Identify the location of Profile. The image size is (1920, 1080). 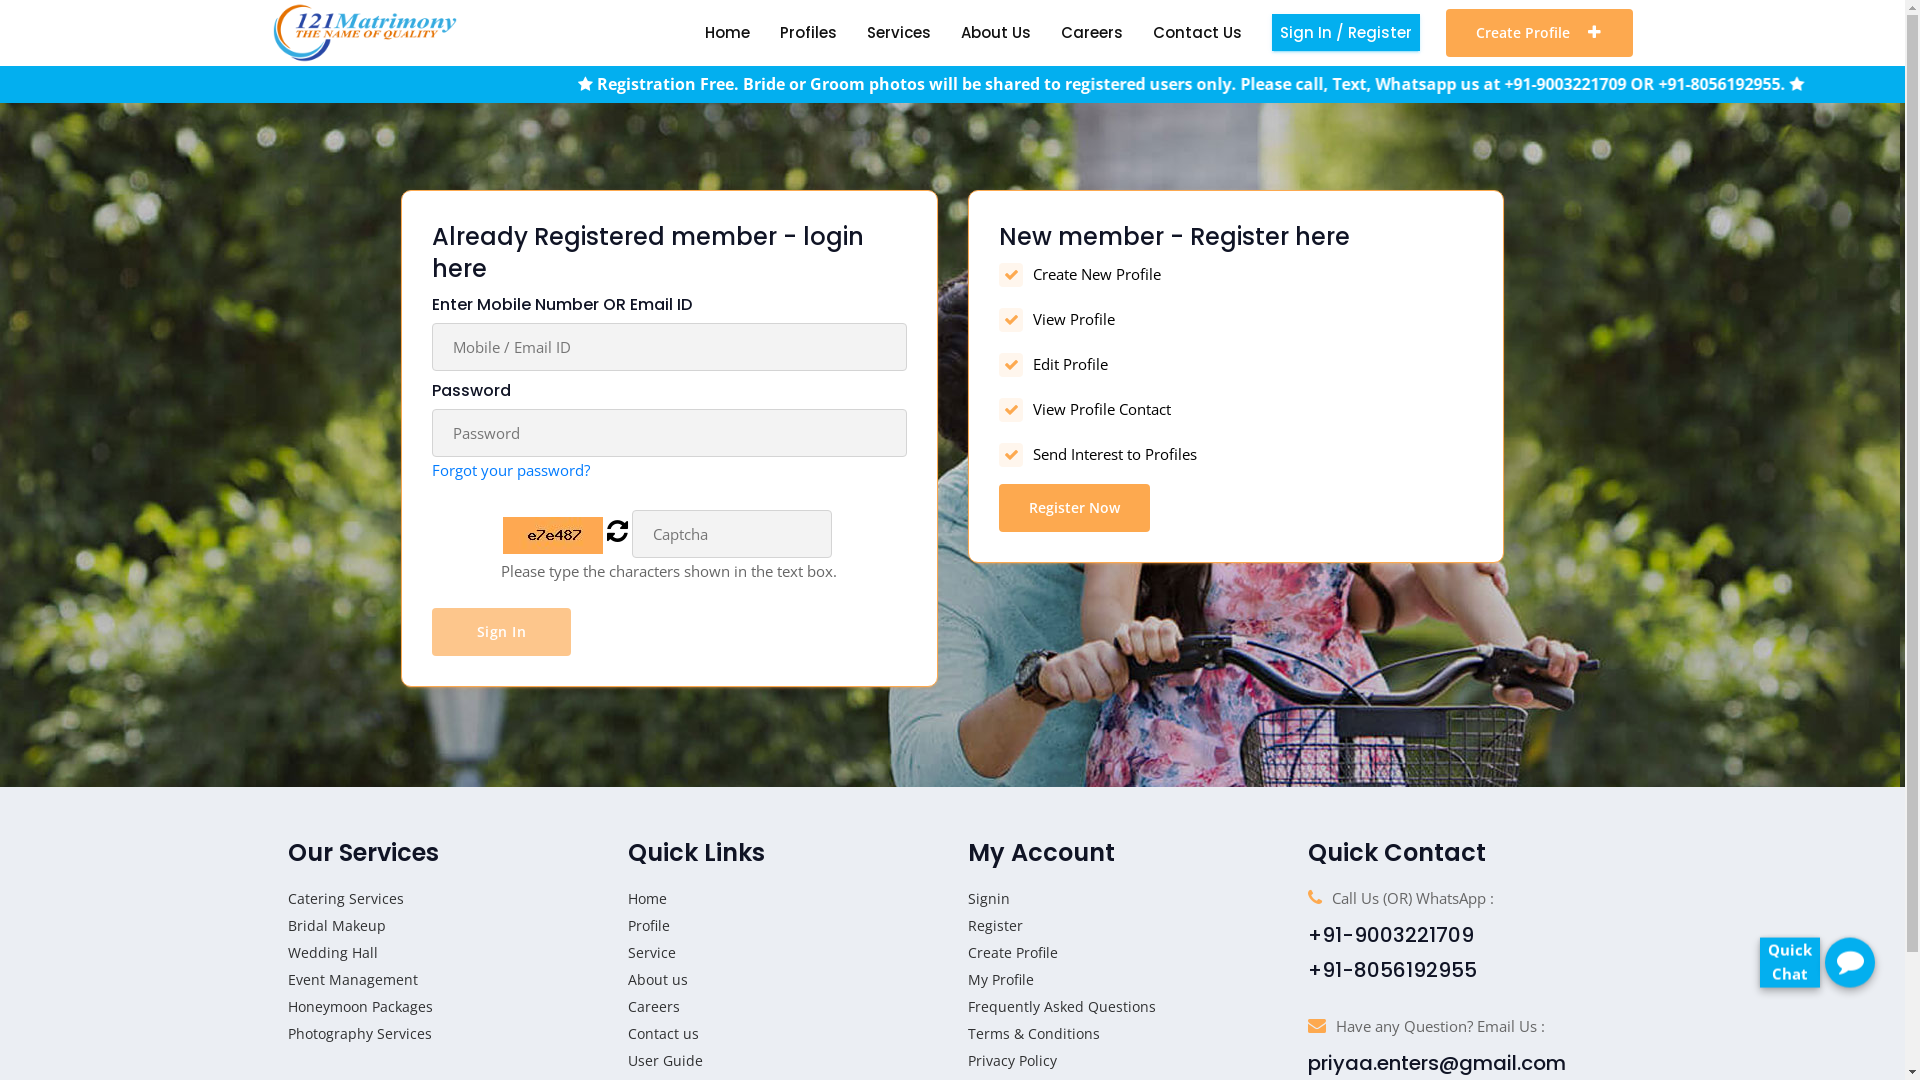
(649, 926).